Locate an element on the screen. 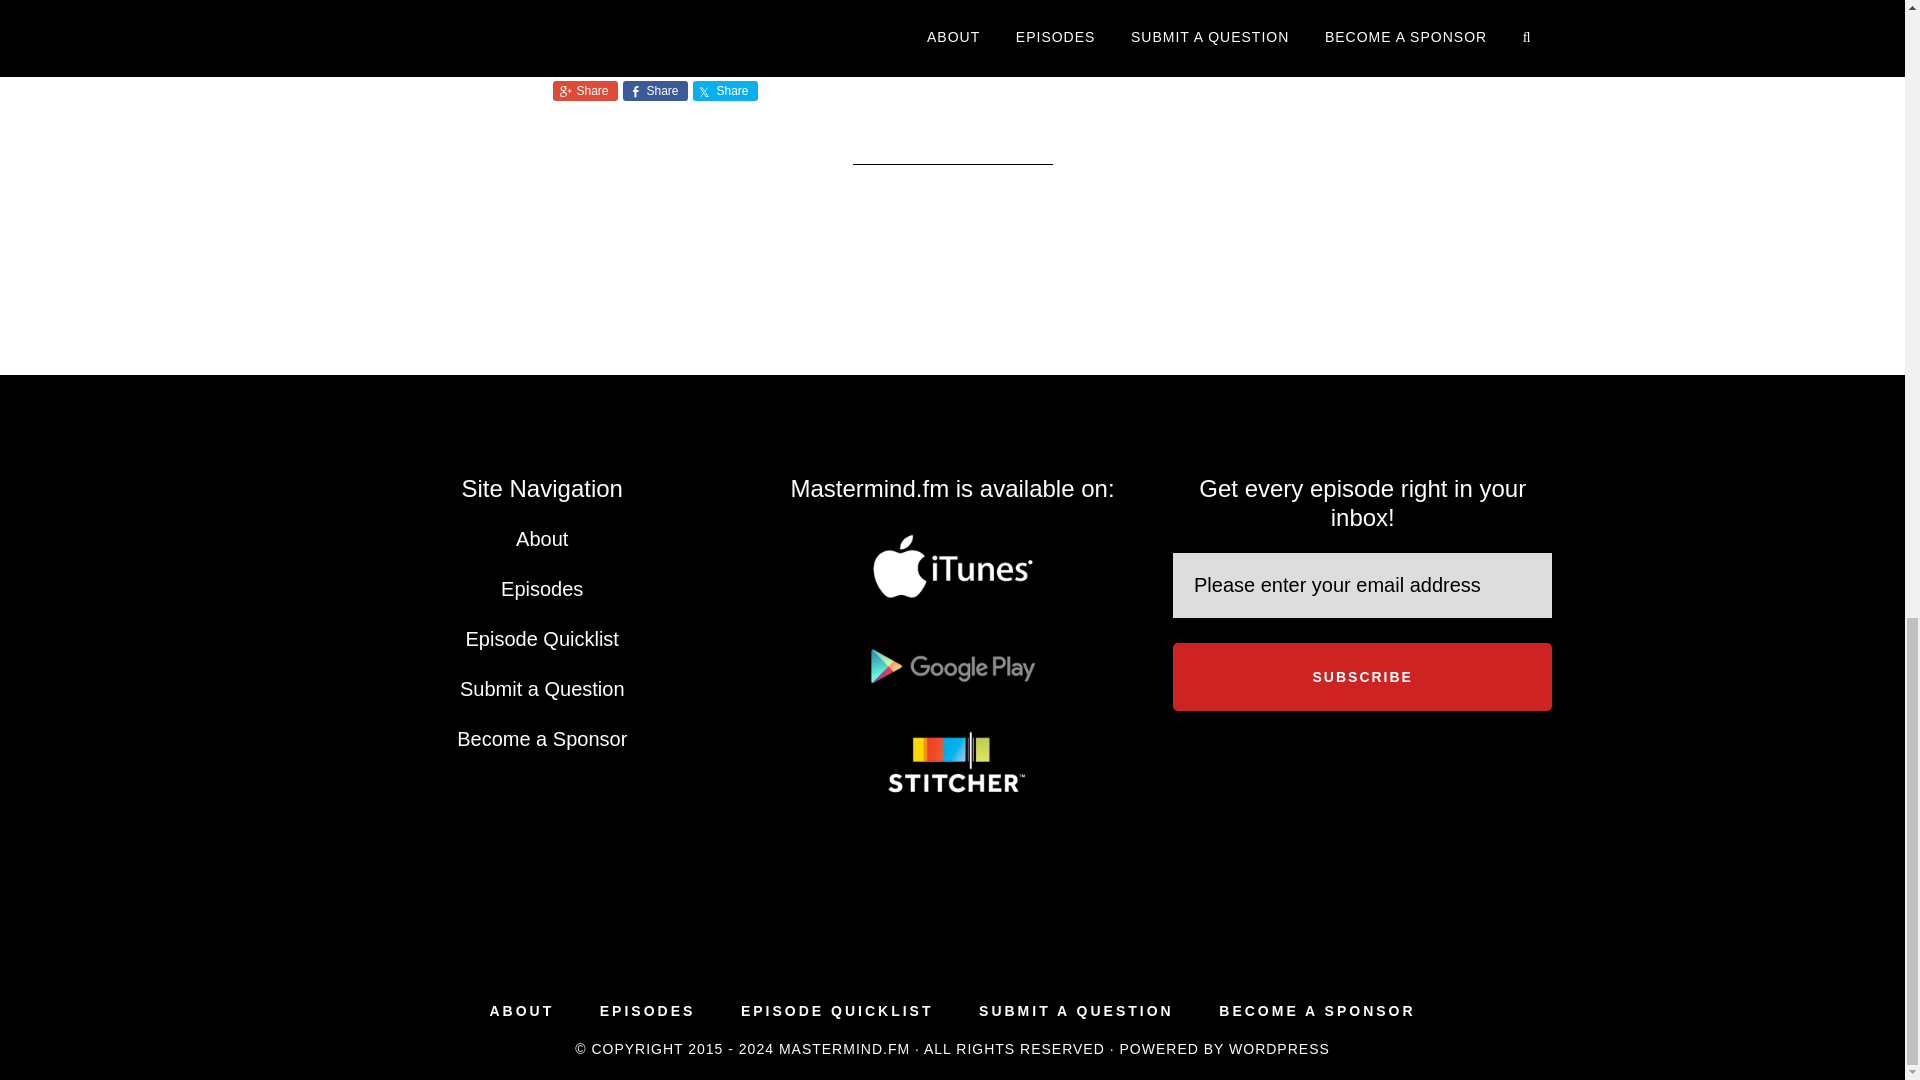  Episode Quicklist is located at coordinates (542, 638).